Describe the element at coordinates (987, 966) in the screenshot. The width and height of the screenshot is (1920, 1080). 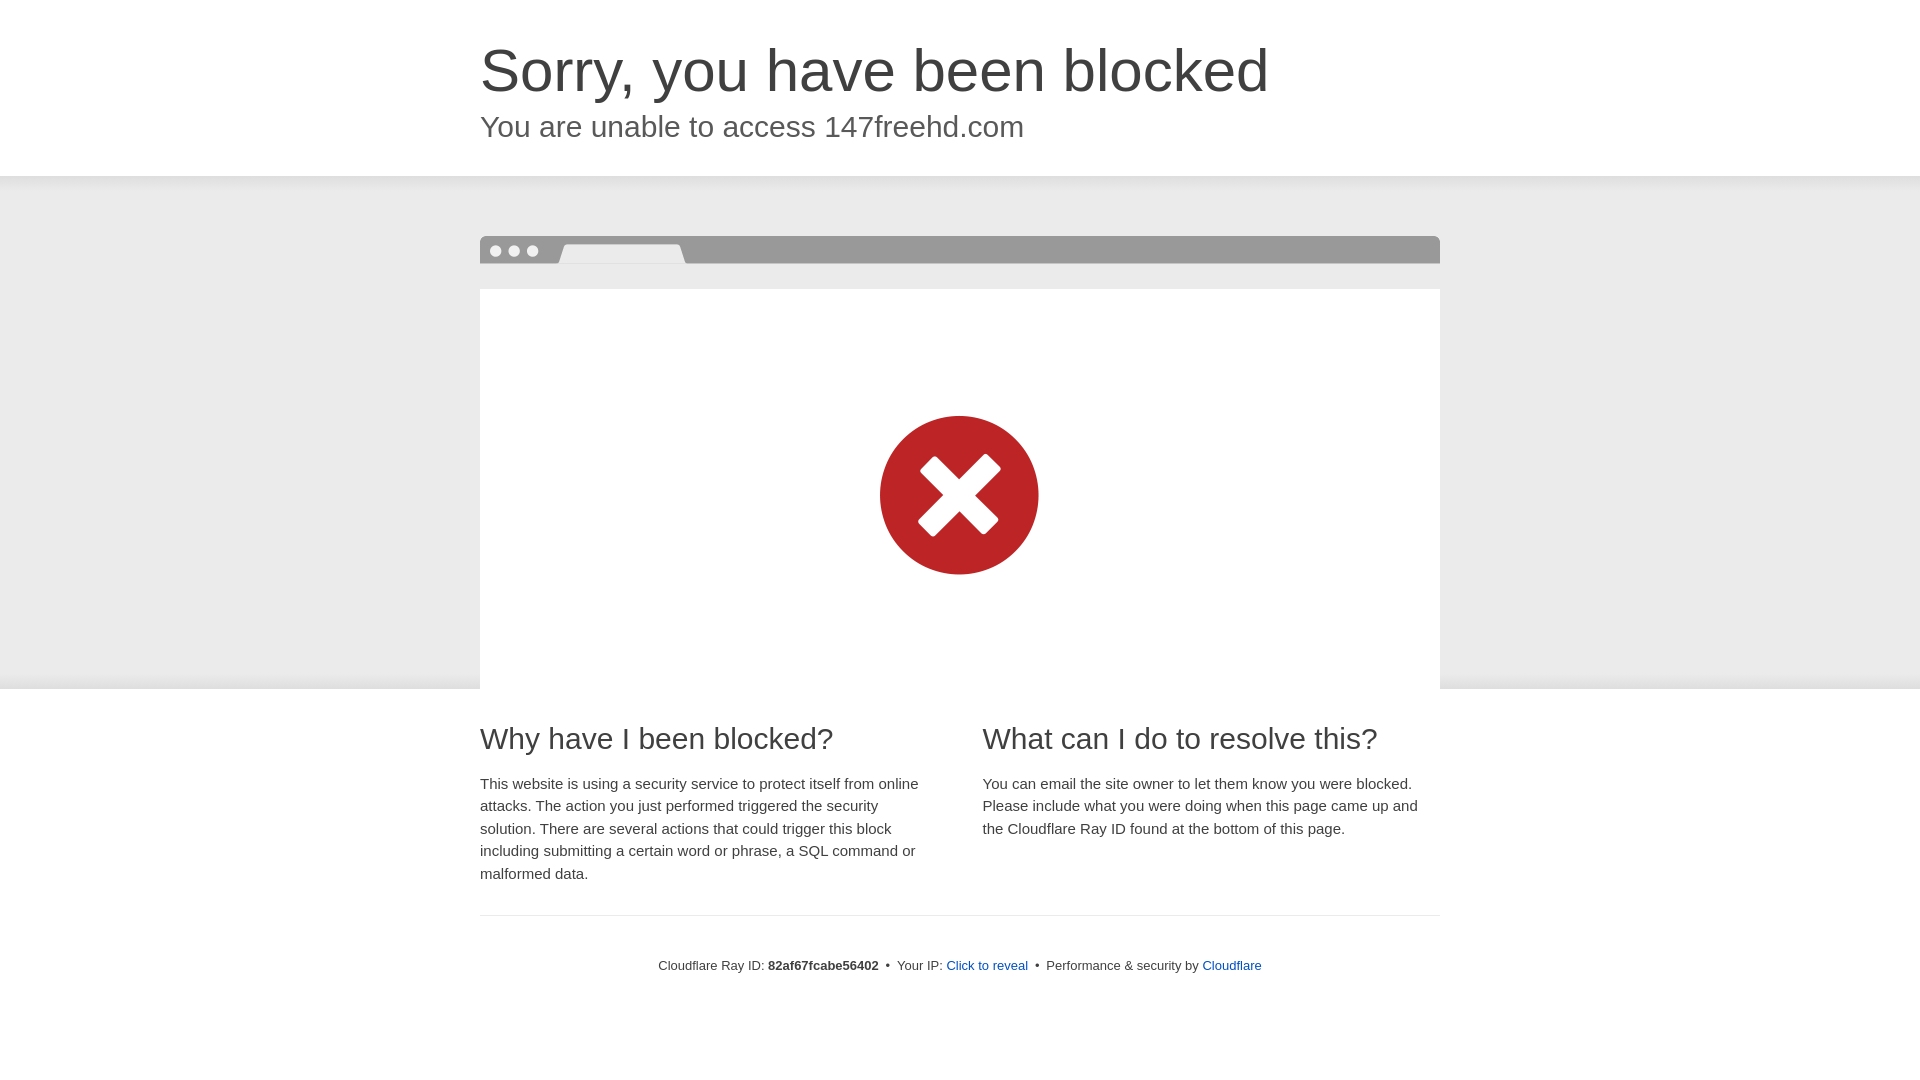
I see `Click to reveal` at that location.